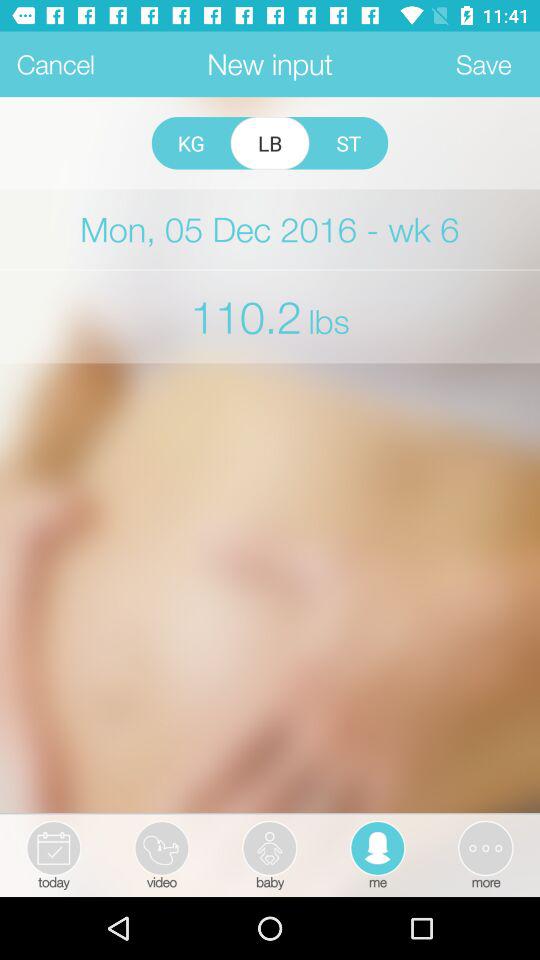 The height and width of the screenshot is (960, 540). I want to click on tap the kg icon, so click(190, 143).